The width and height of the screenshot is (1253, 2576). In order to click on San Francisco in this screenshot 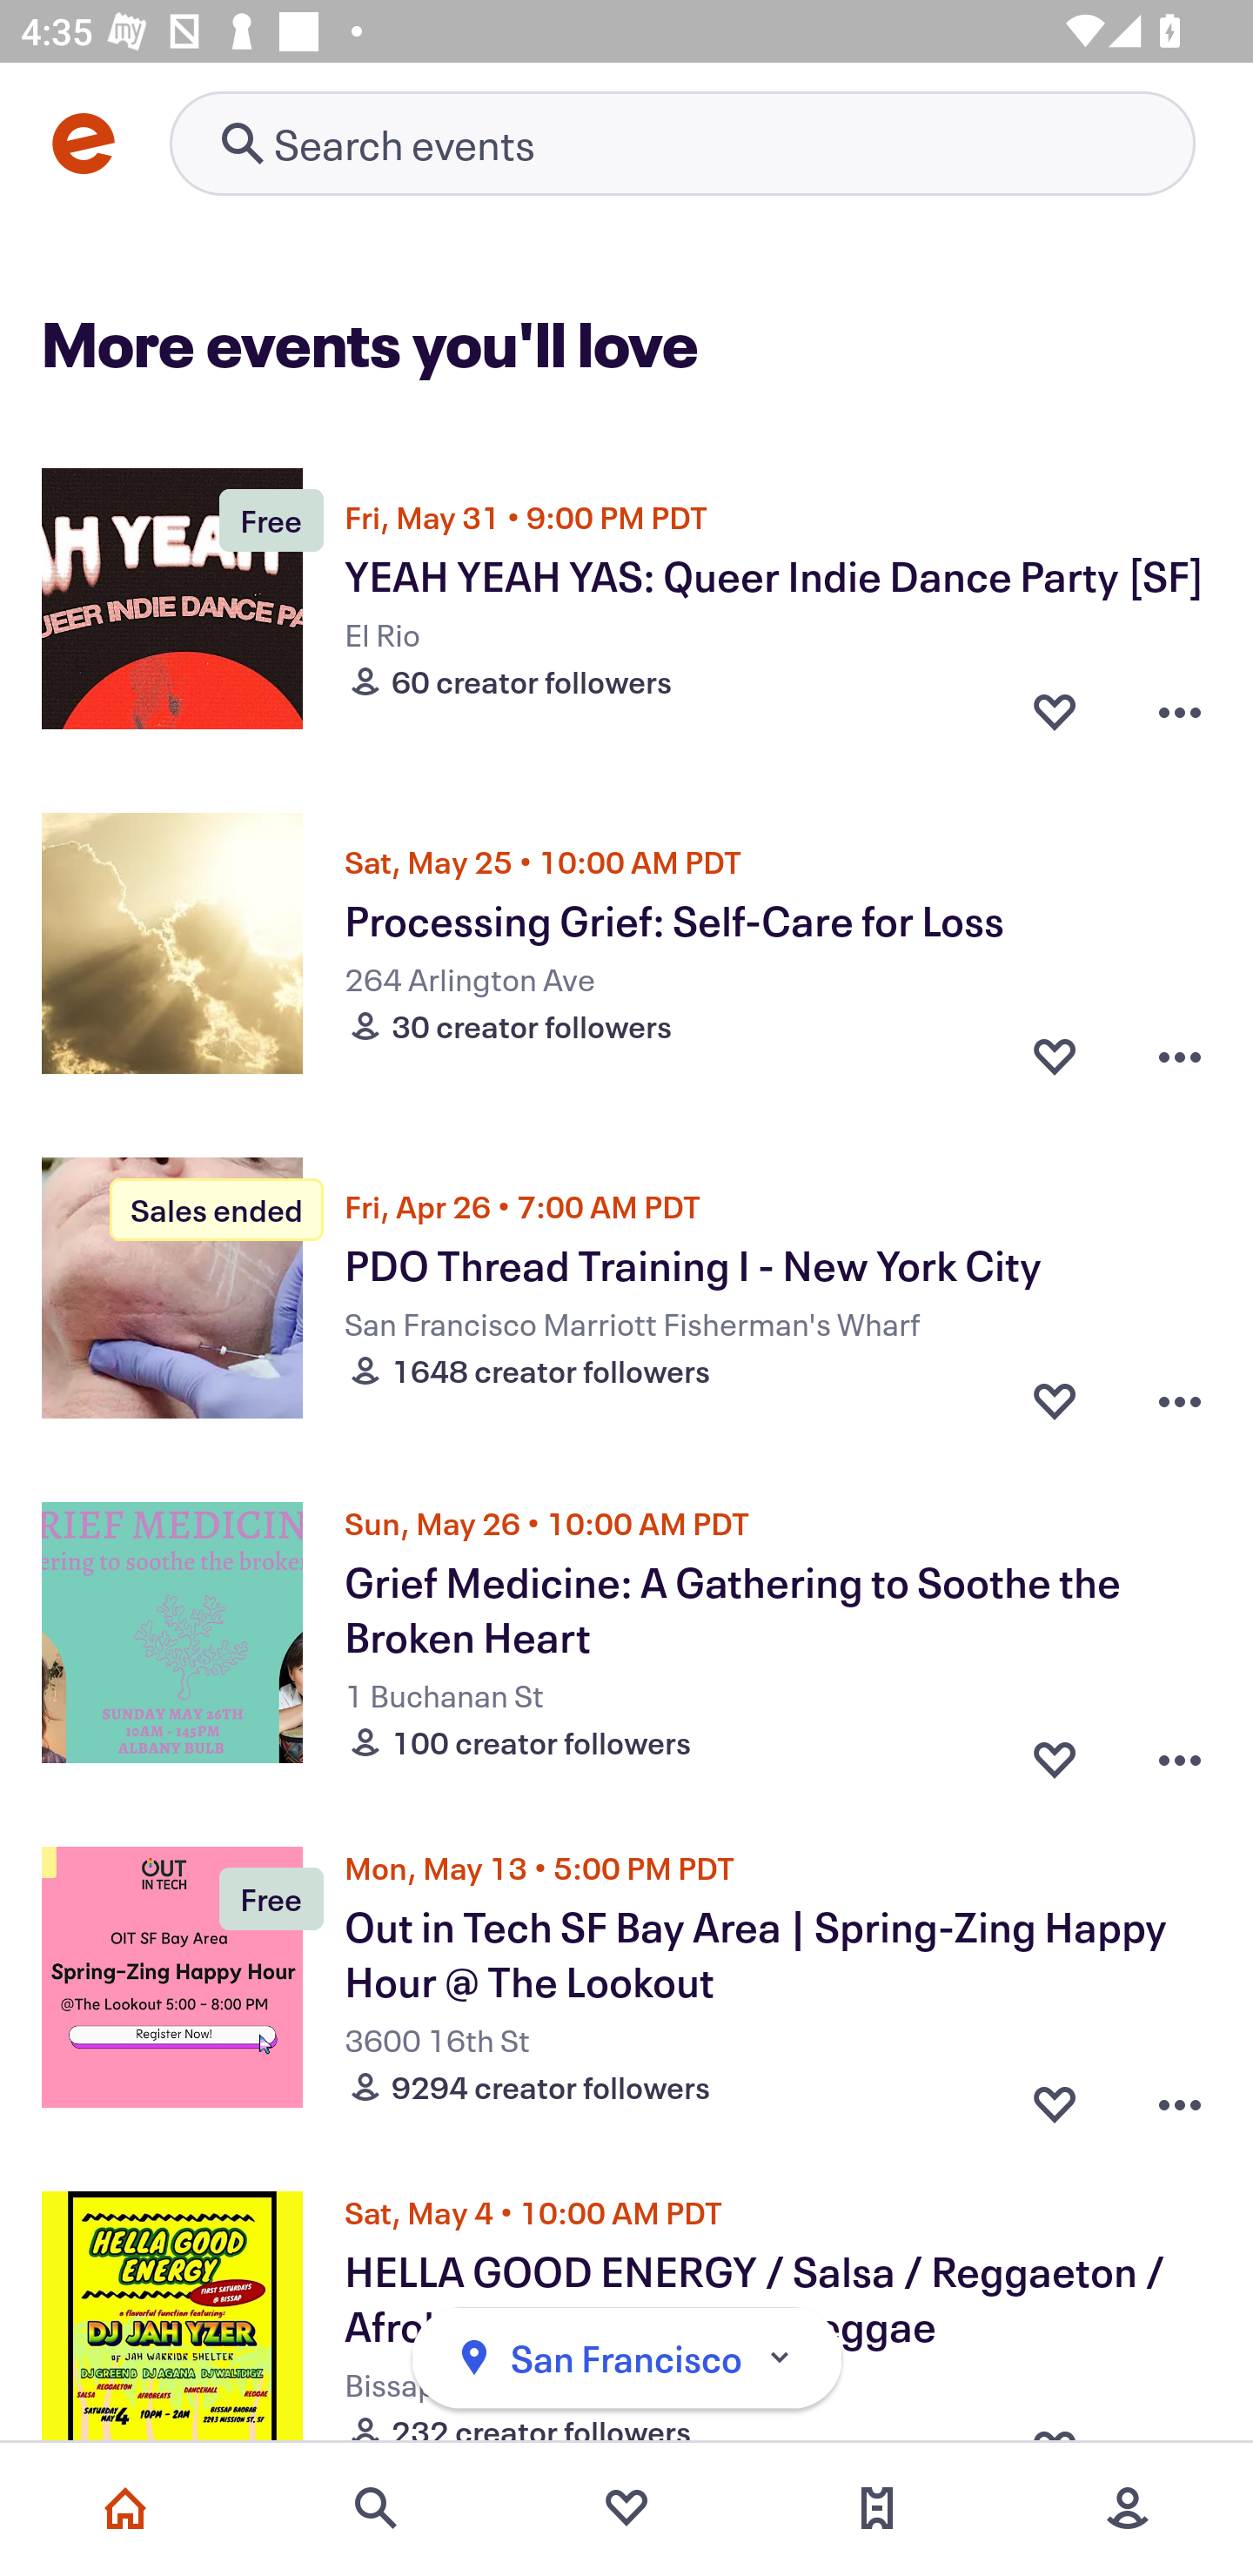, I will do `click(626, 2358)`.